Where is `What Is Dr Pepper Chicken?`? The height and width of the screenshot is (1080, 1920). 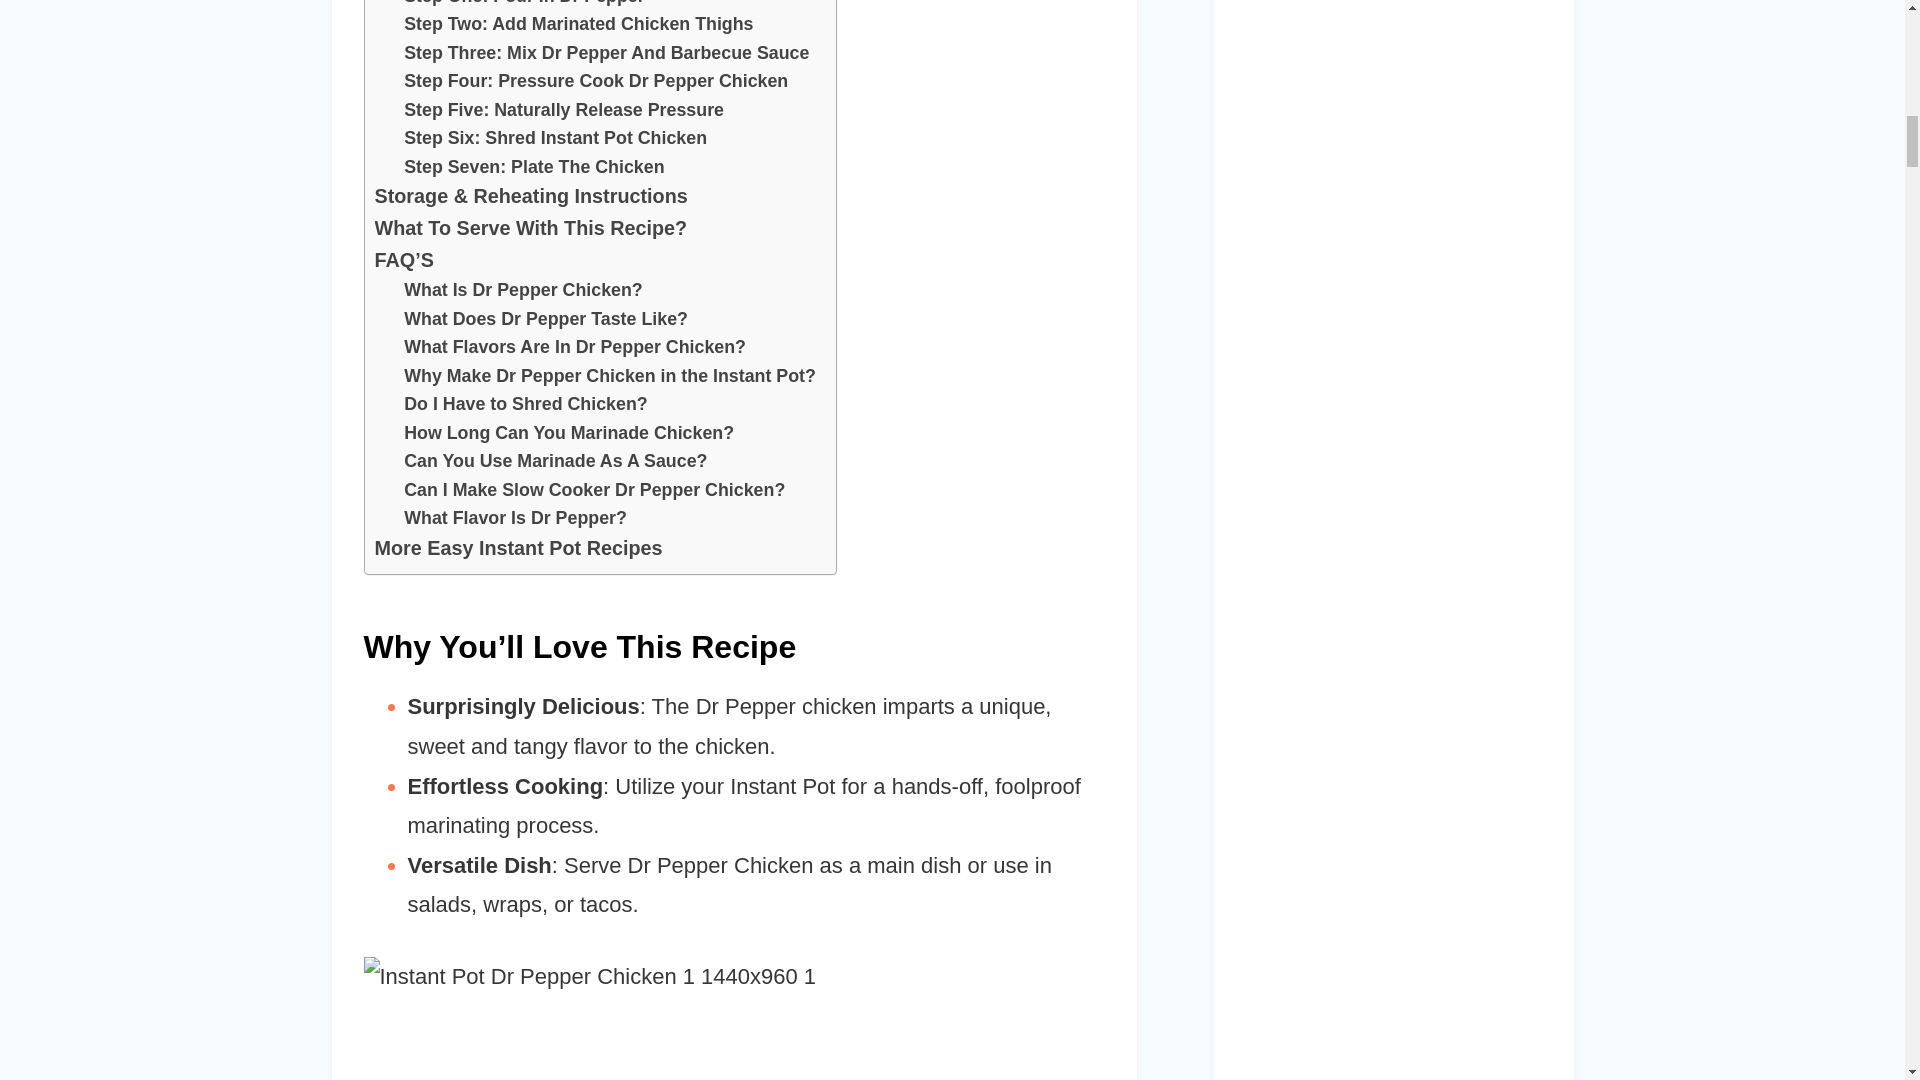
What Is Dr Pepper Chicken? is located at coordinates (523, 290).